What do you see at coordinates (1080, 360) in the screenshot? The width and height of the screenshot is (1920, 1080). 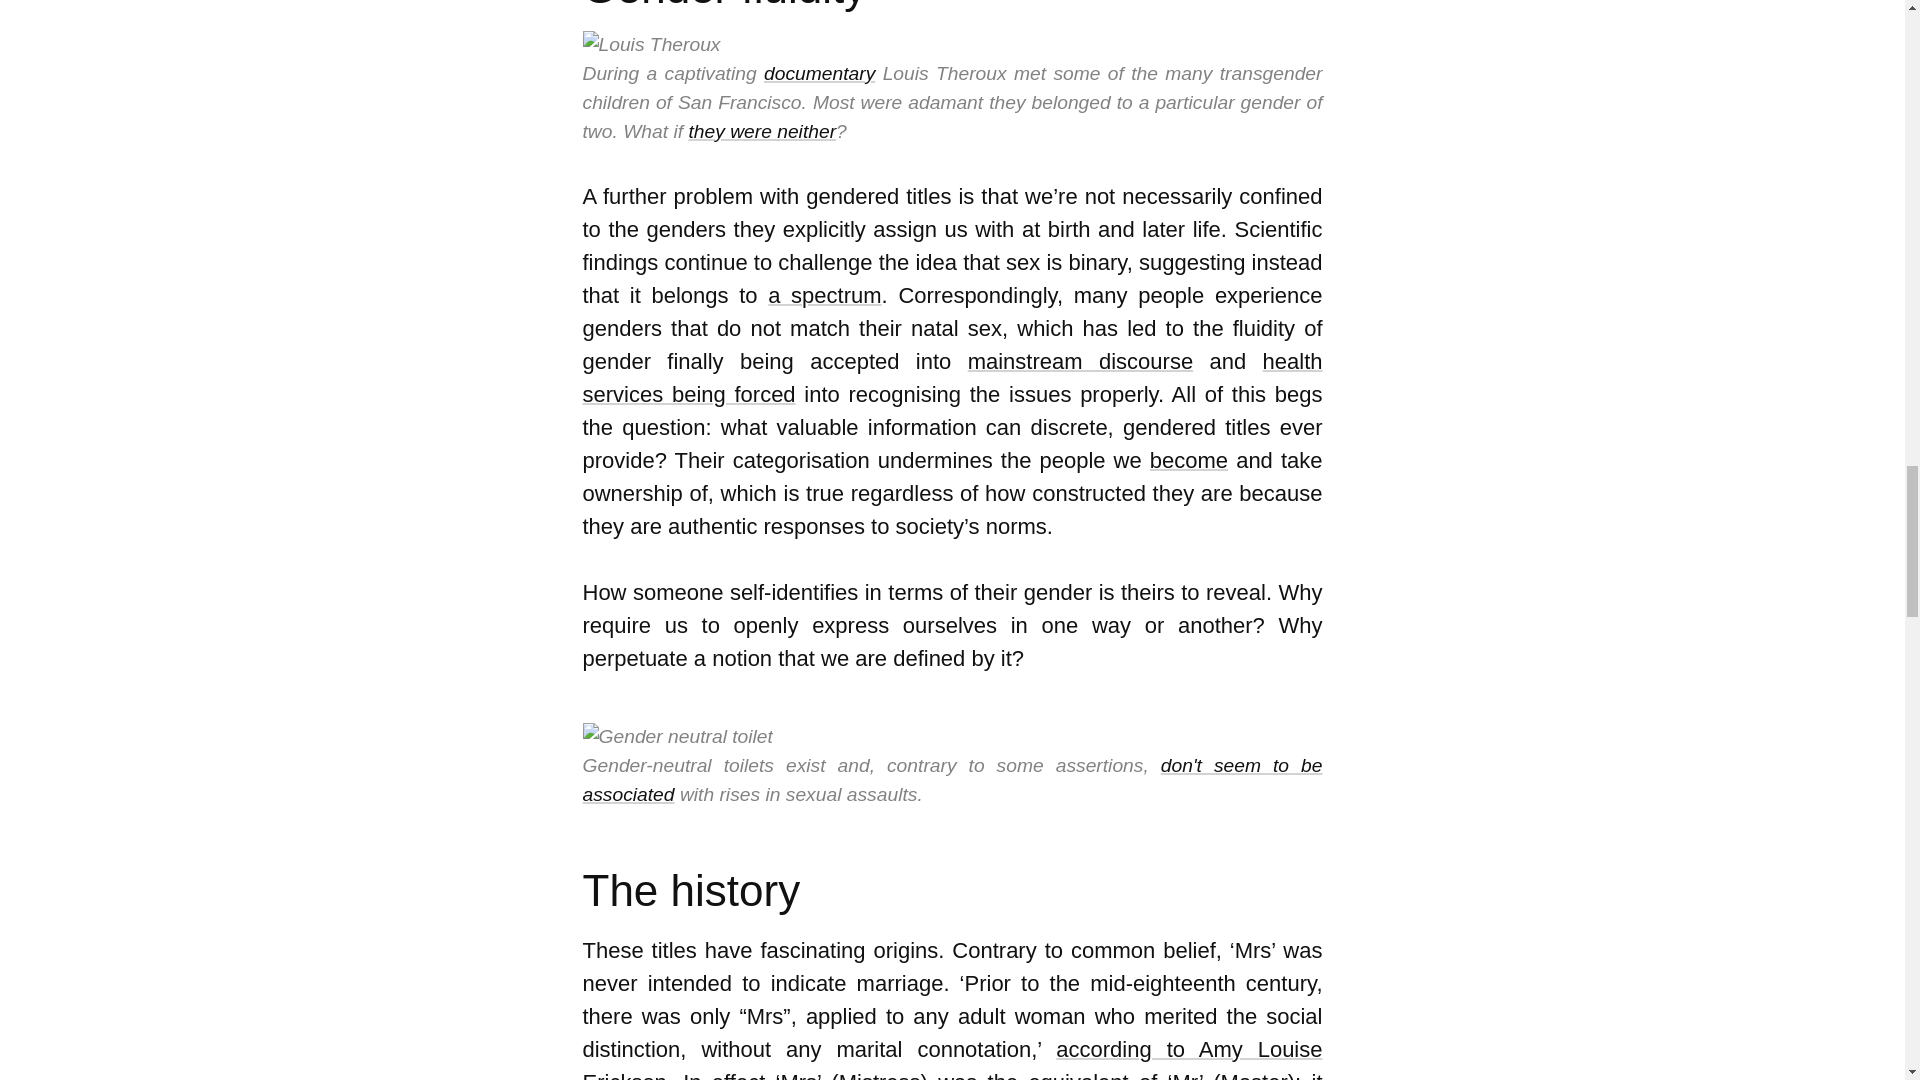 I see `mainstream discourse` at bounding box center [1080, 360].